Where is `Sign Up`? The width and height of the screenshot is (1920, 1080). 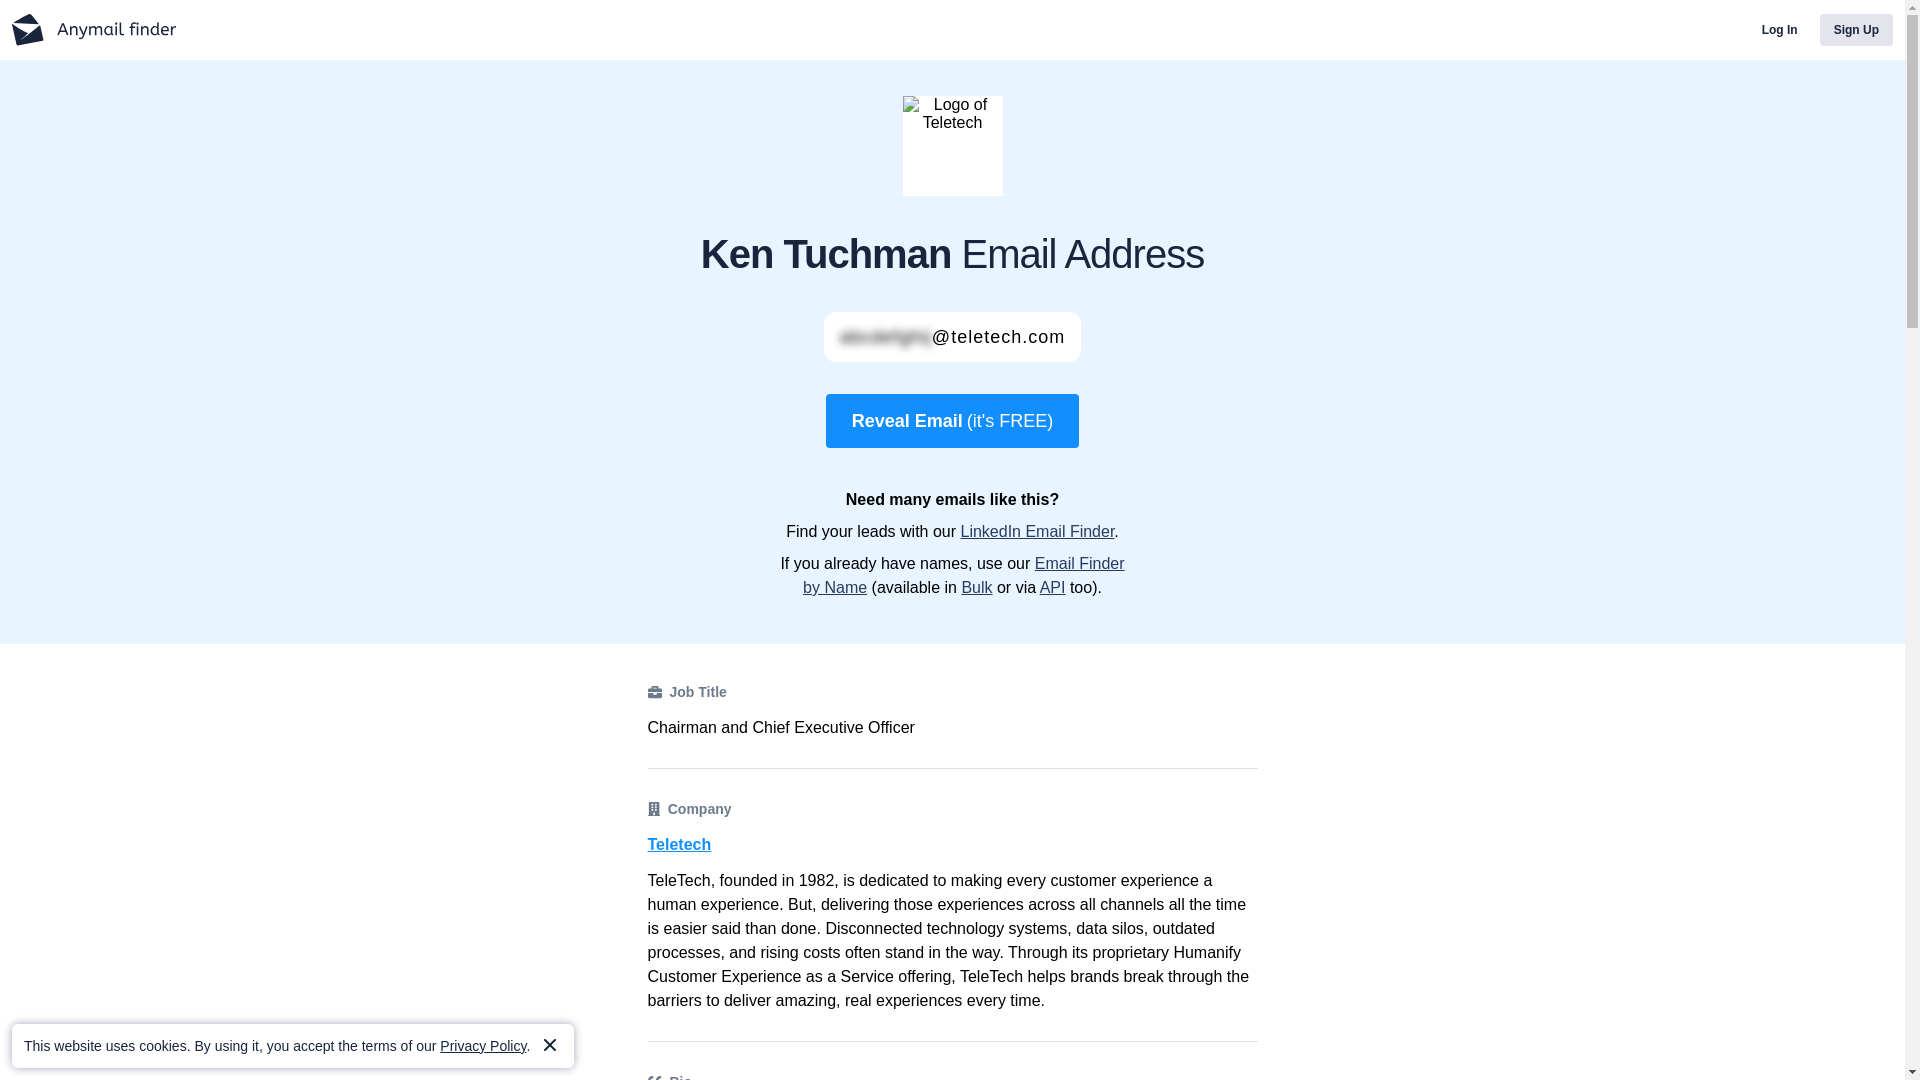
Sign Up is located at coordinates (1856, 30).